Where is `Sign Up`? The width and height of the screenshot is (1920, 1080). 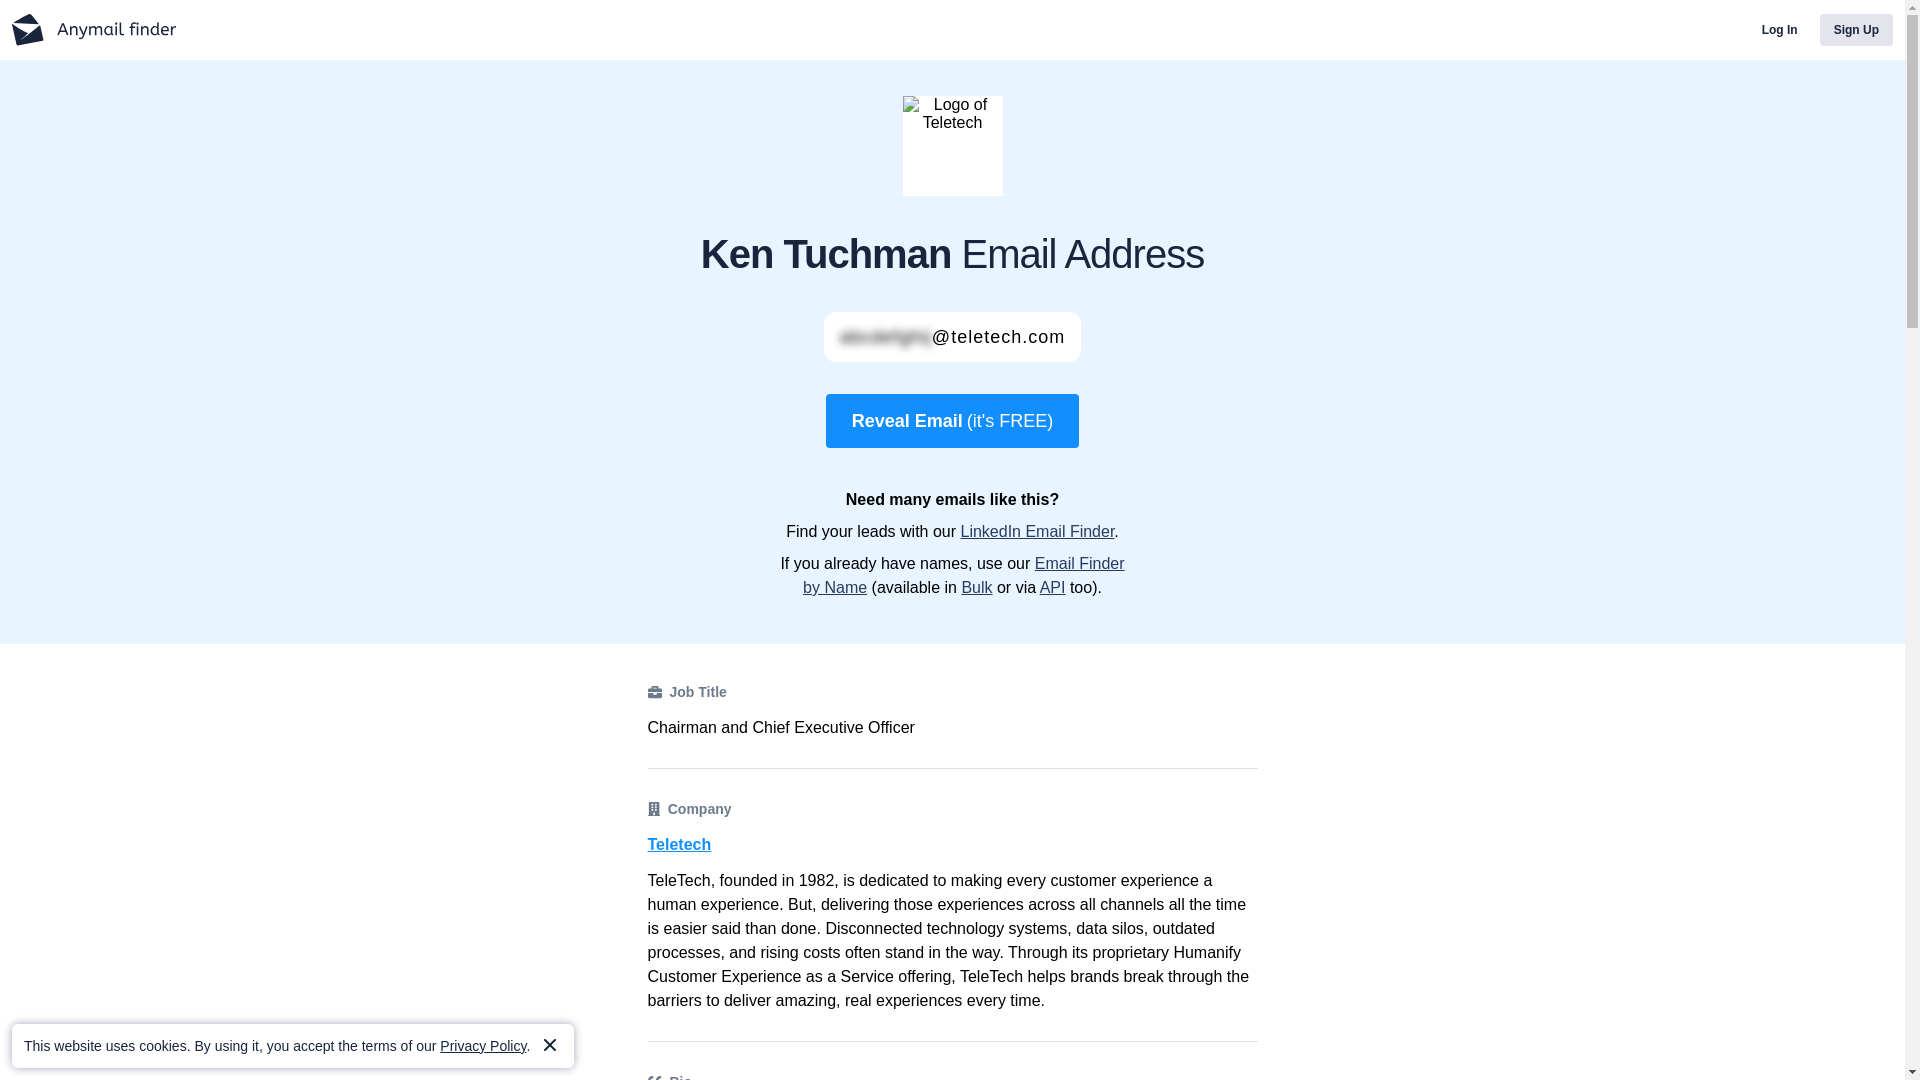
Sign Up is located at coordinates (1856, 30).